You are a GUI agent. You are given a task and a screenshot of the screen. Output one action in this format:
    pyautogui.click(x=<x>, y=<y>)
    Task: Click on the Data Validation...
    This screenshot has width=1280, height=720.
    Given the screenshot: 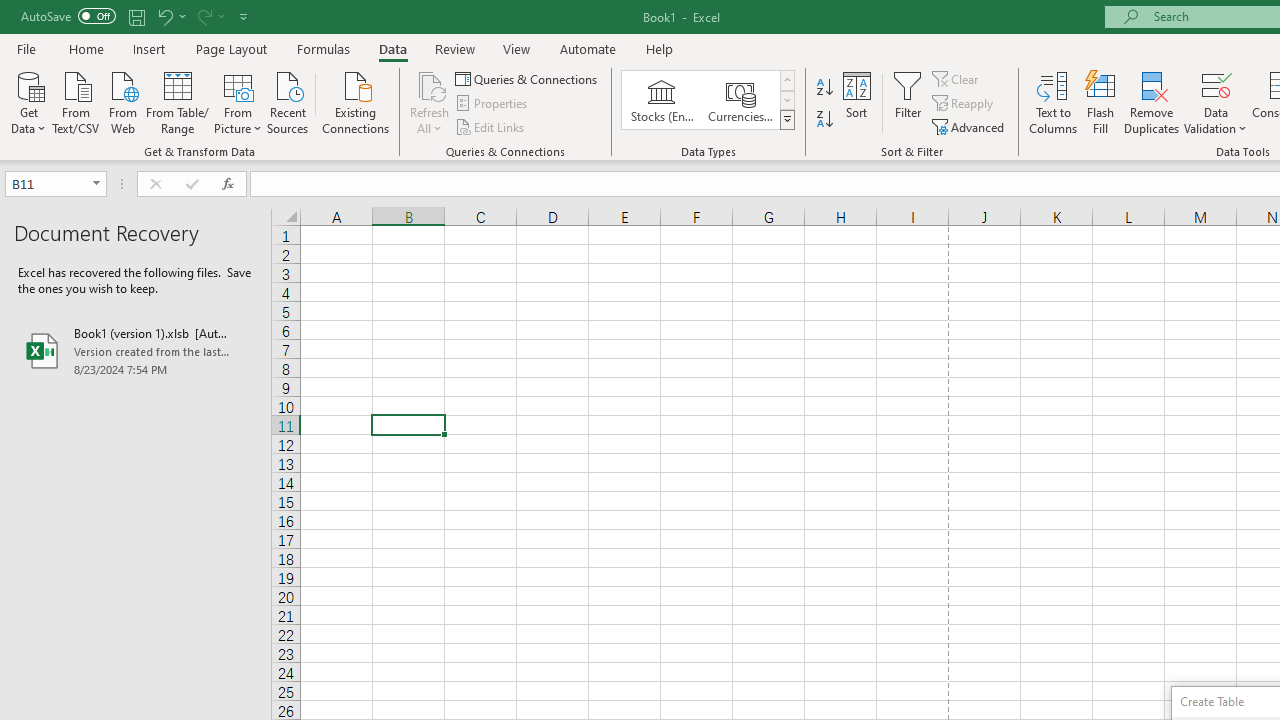 What is the action you would take?
    pyautogui.click(x=1216, y=102)
    